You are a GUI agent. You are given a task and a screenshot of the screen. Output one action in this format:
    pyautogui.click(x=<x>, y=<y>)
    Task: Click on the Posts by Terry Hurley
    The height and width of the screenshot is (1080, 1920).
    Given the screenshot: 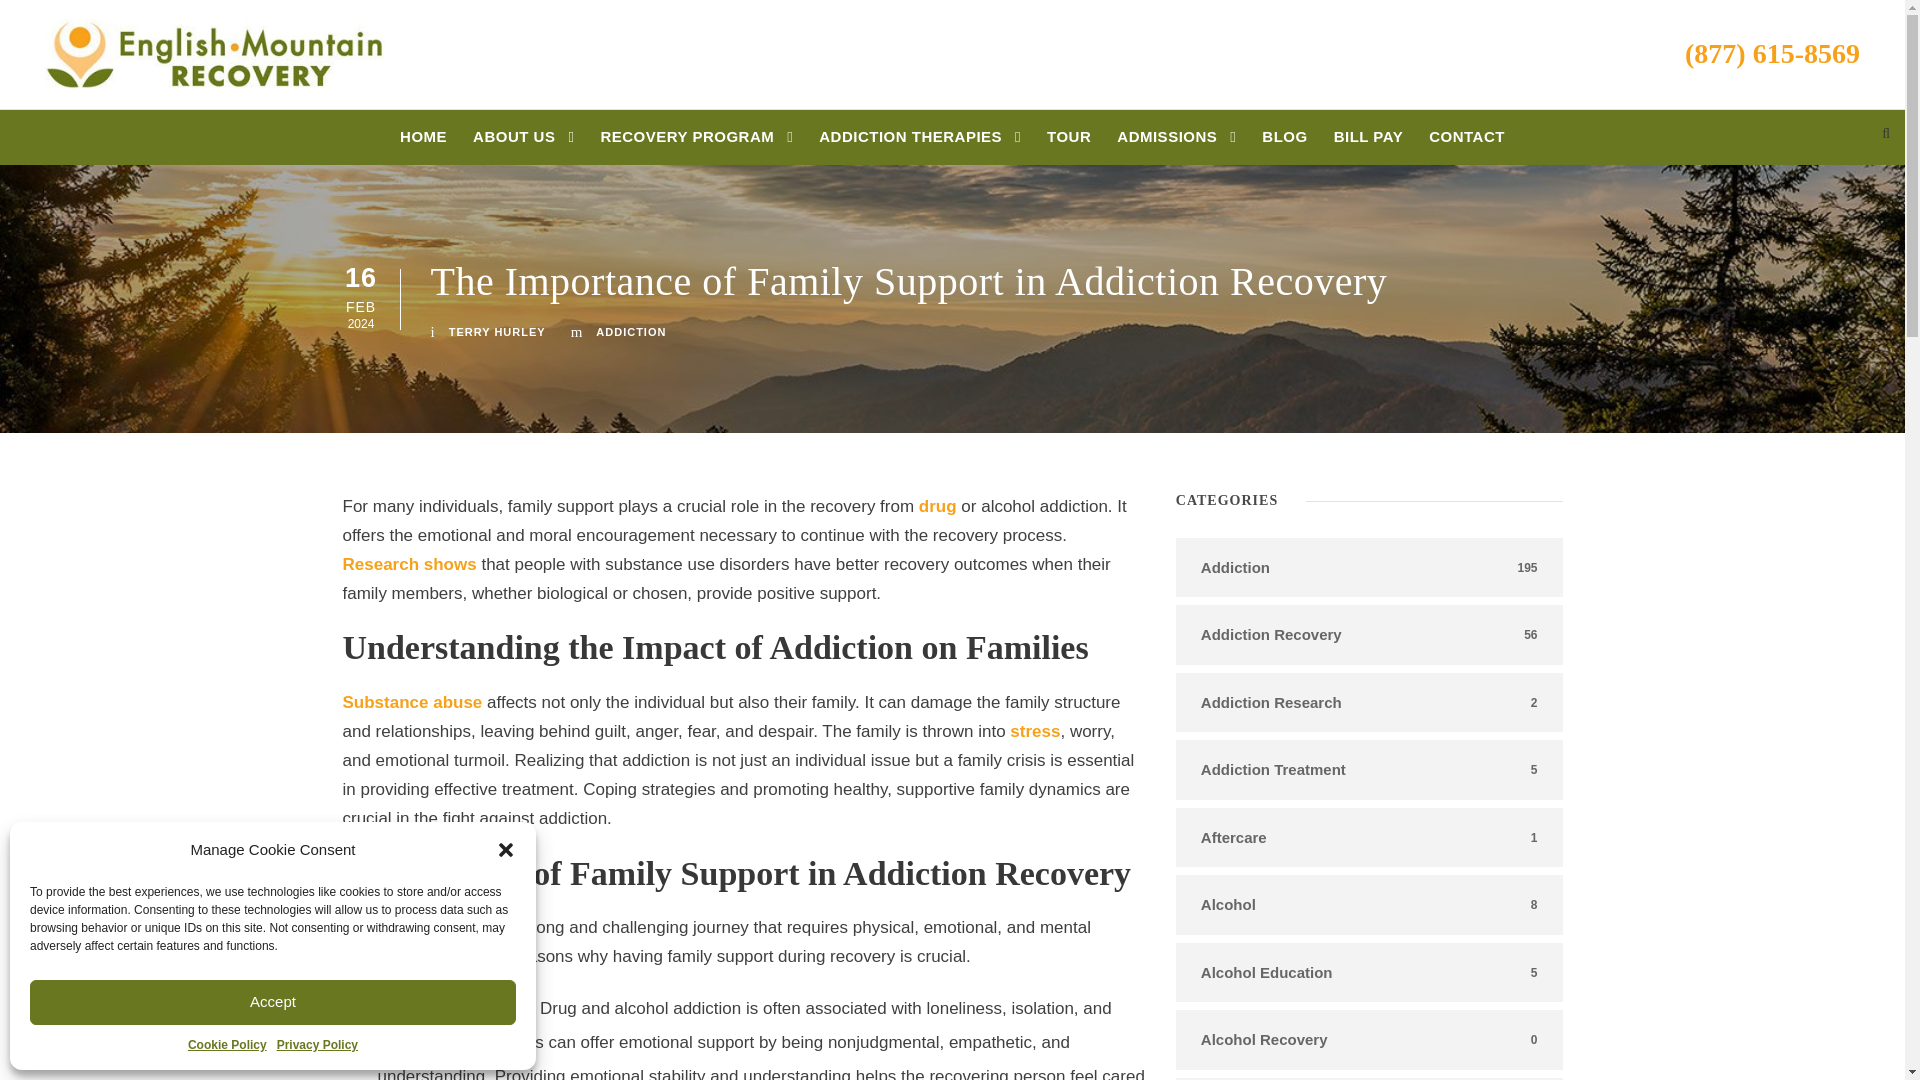 What is the action you would take?
    pyautogui.click(x=497, y=332)
    